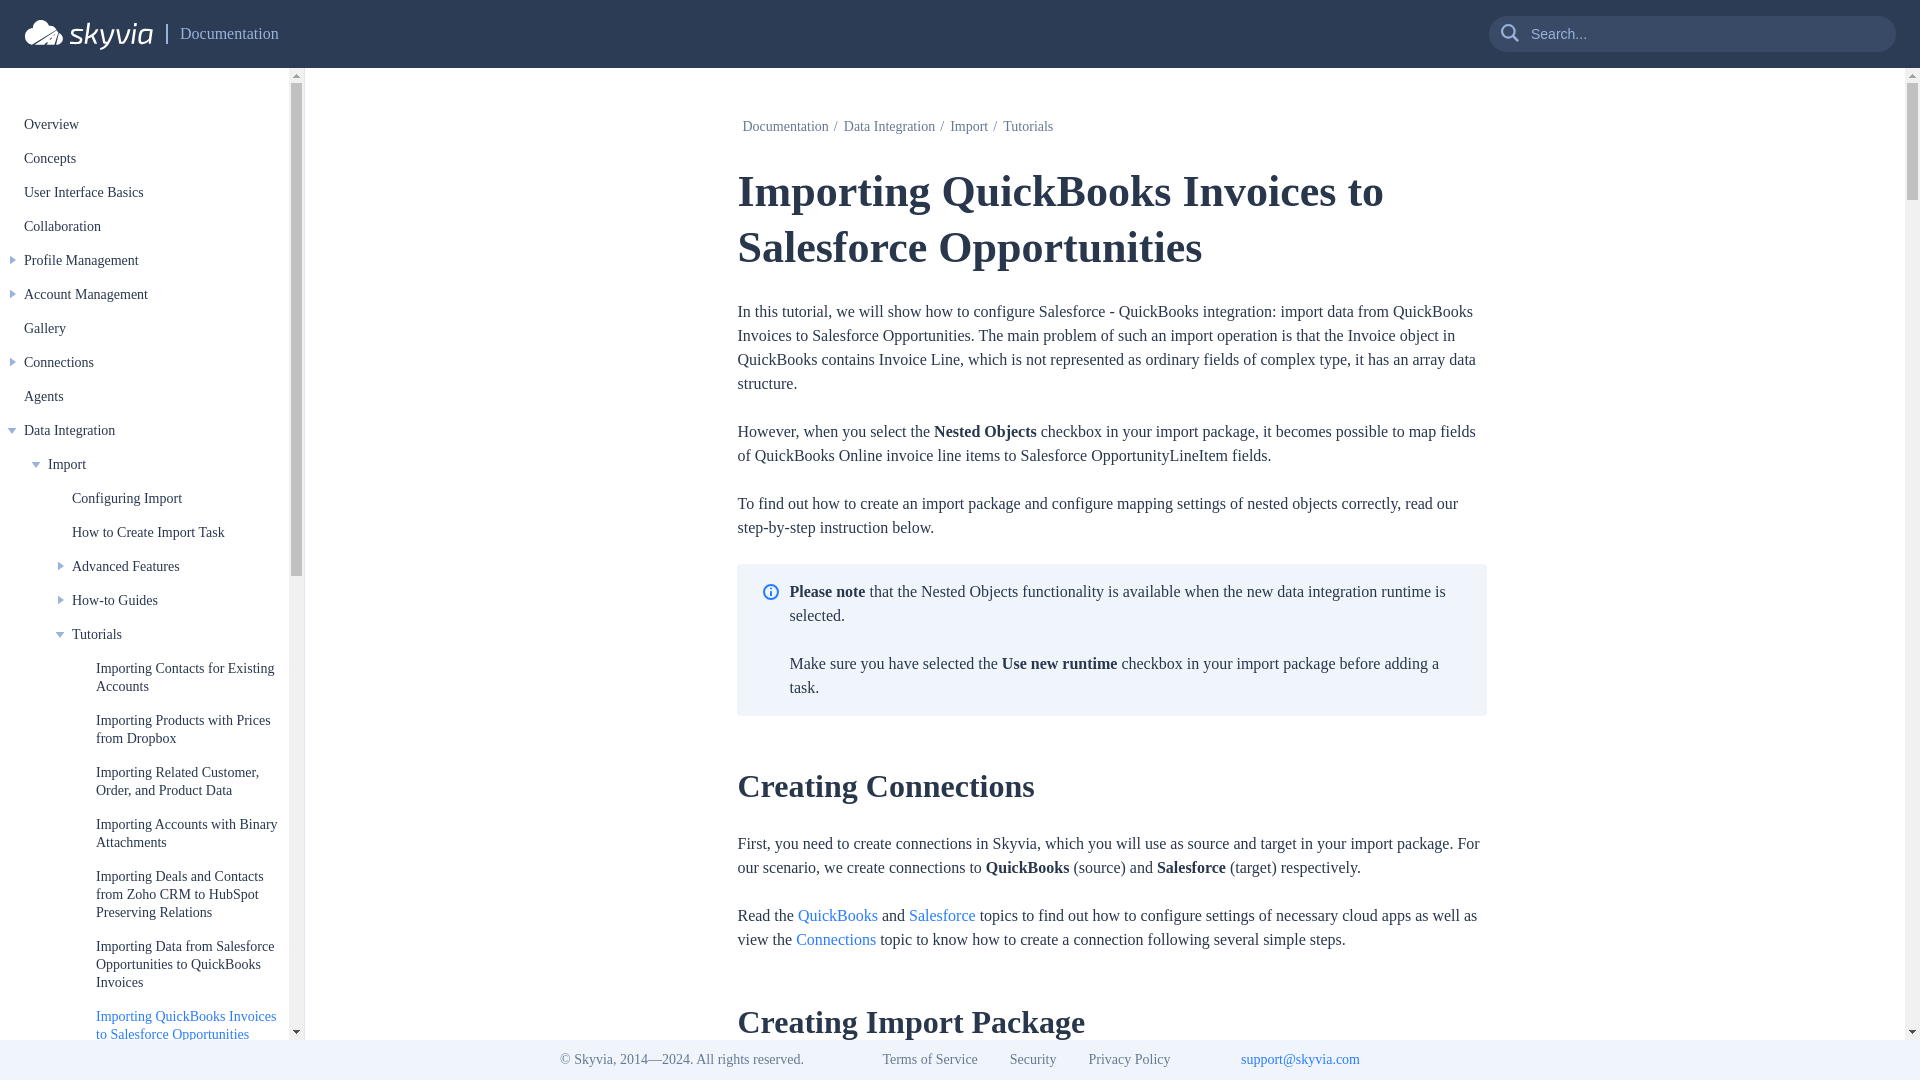 This screenshot has width=1920, height=1080. I want to click on Collaboration, so click(62, 226).